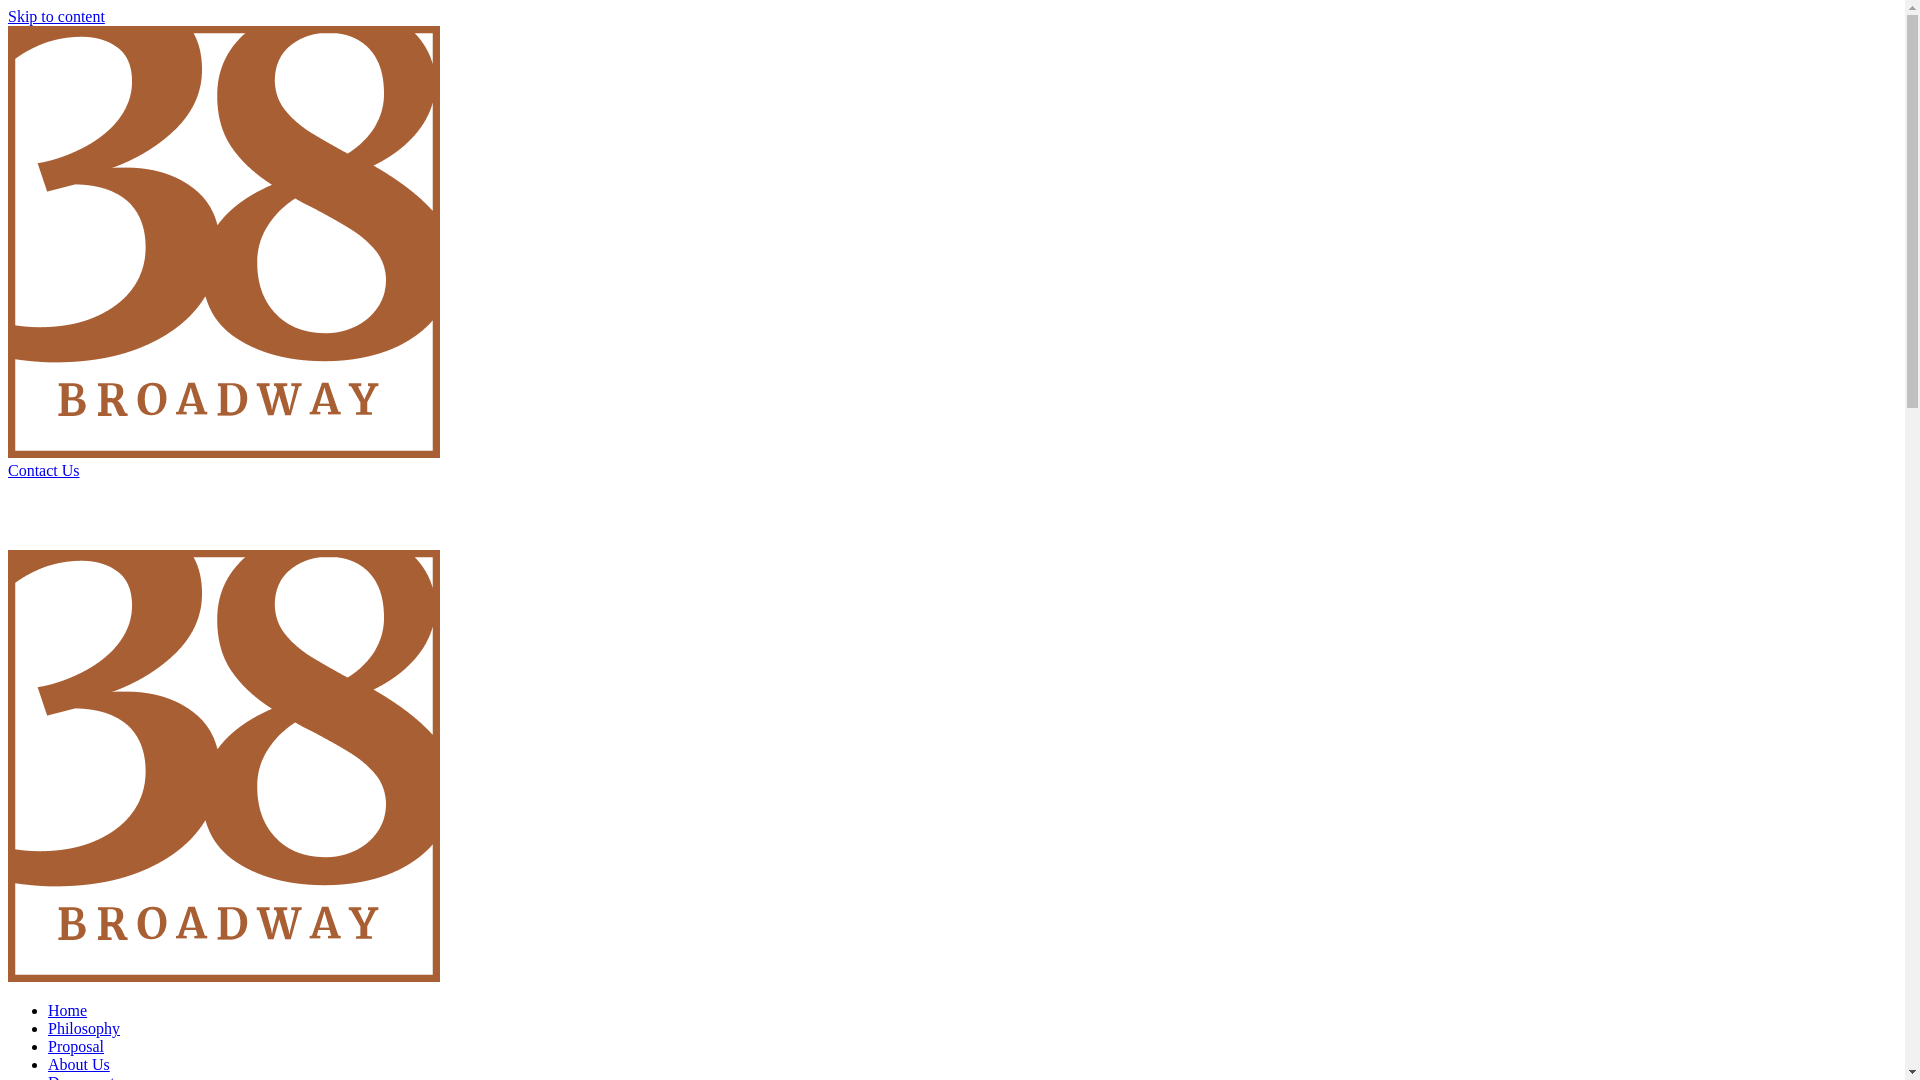 The image size is (1920, 1080). Describe the element at coordinates (952, 480) in the screenshot. I see `Contact Us` at that location.